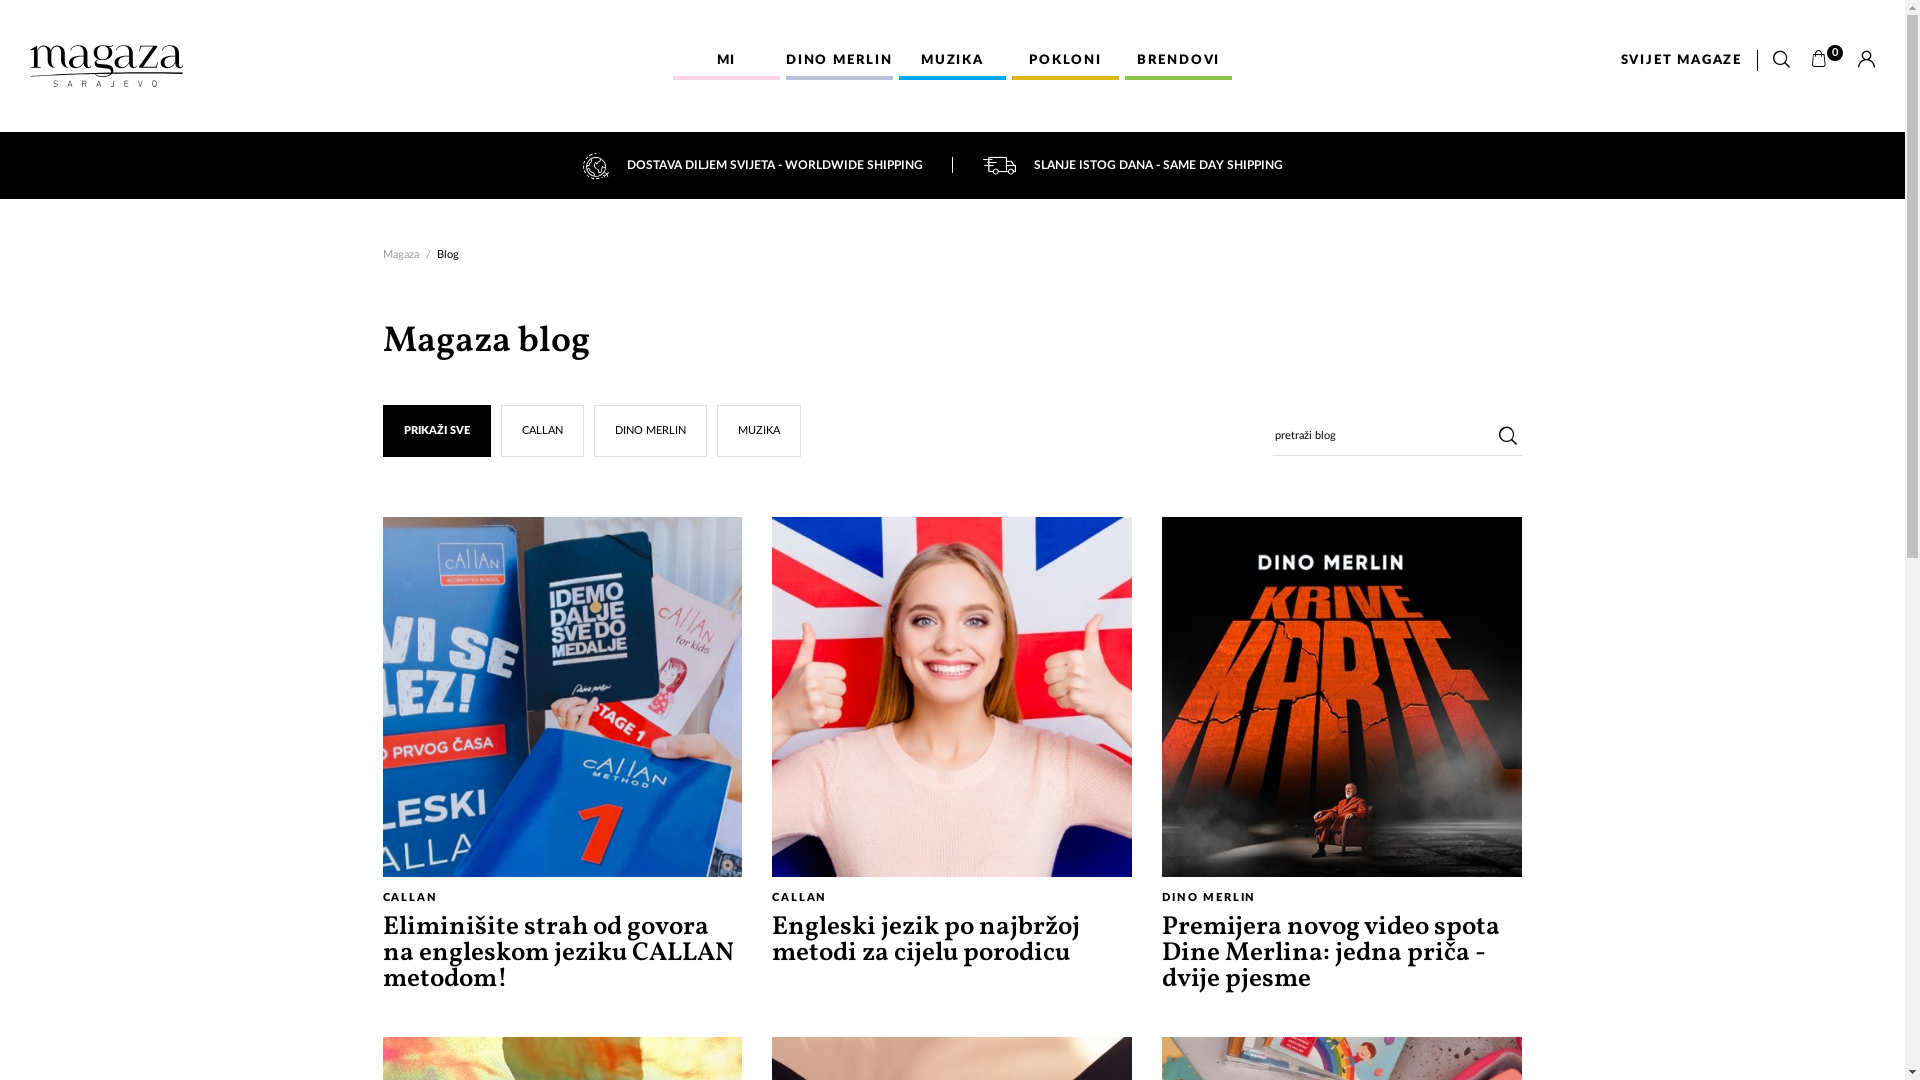  I want to click on DINO MERLIN, so click(650, 431).